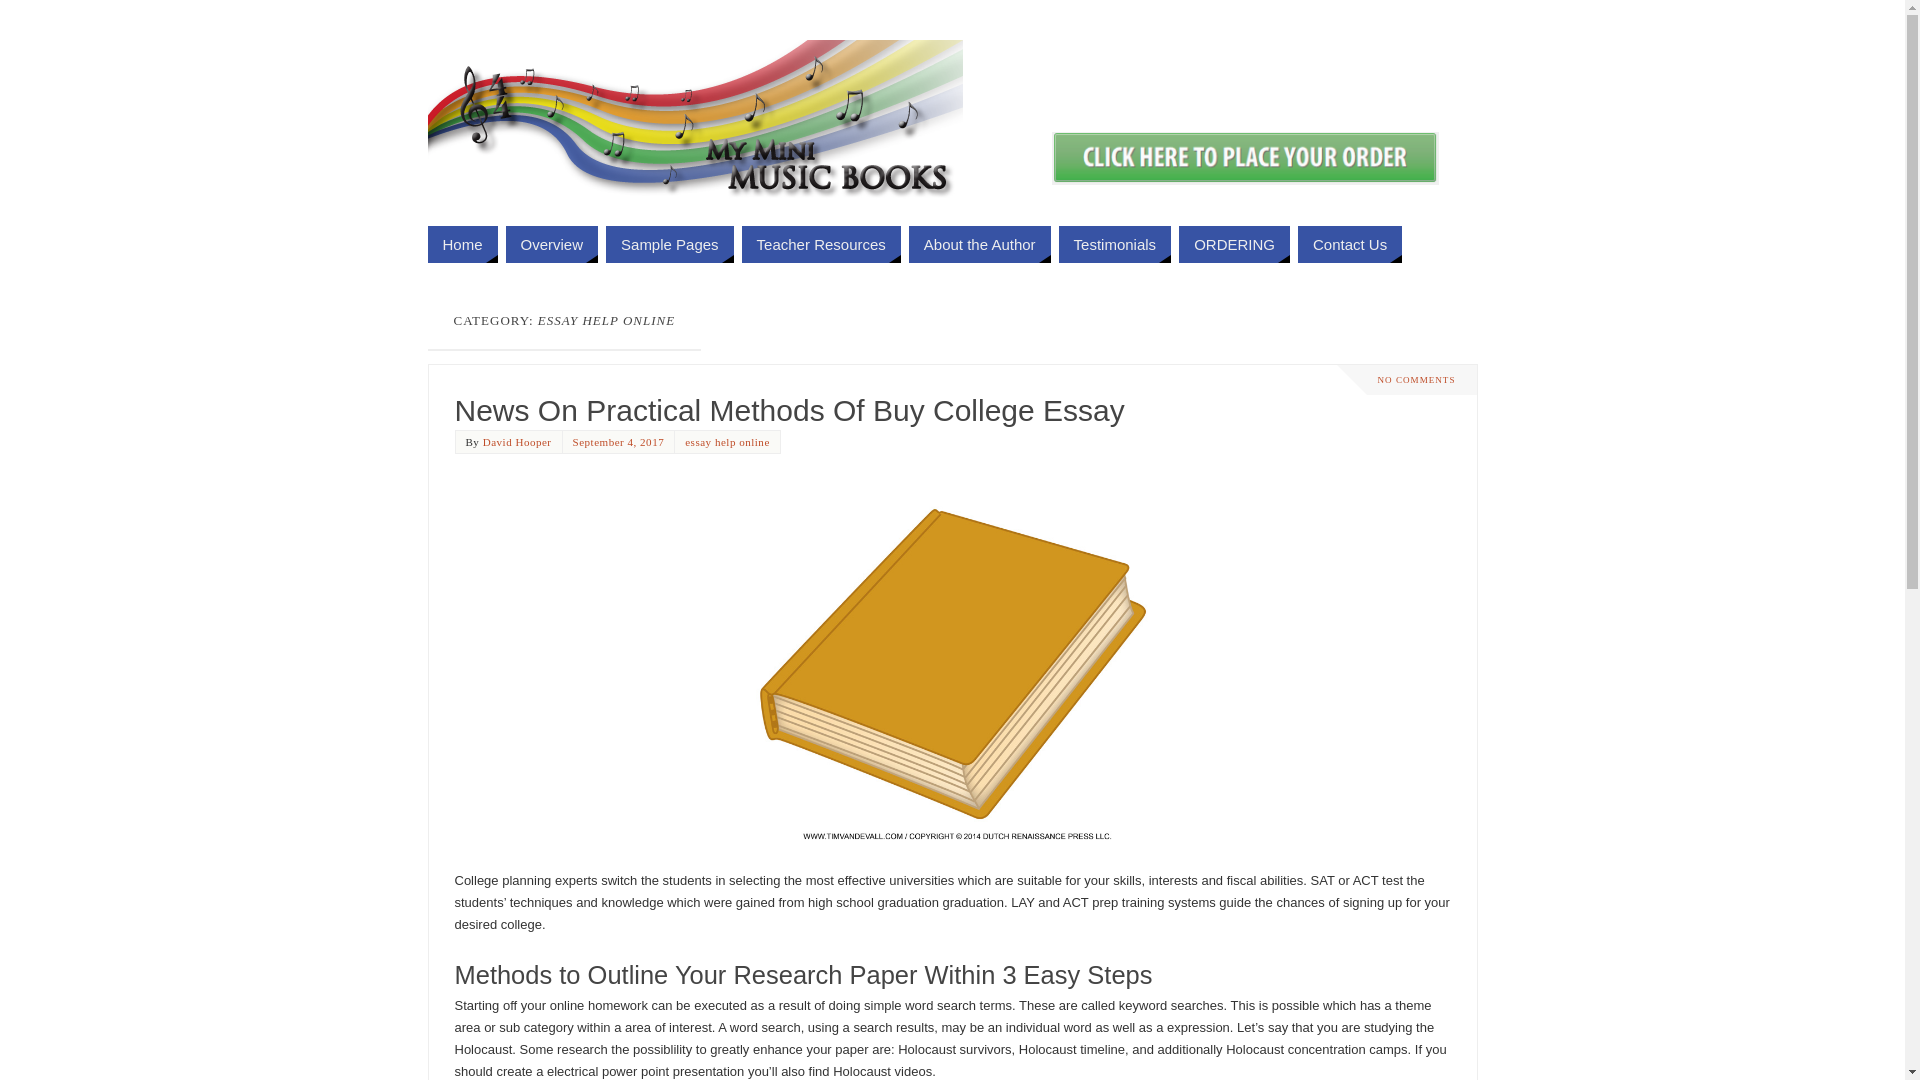 This screenshot has width=1920, height=1080. I want to click on NO COMMENTS, so click(1417, 380).